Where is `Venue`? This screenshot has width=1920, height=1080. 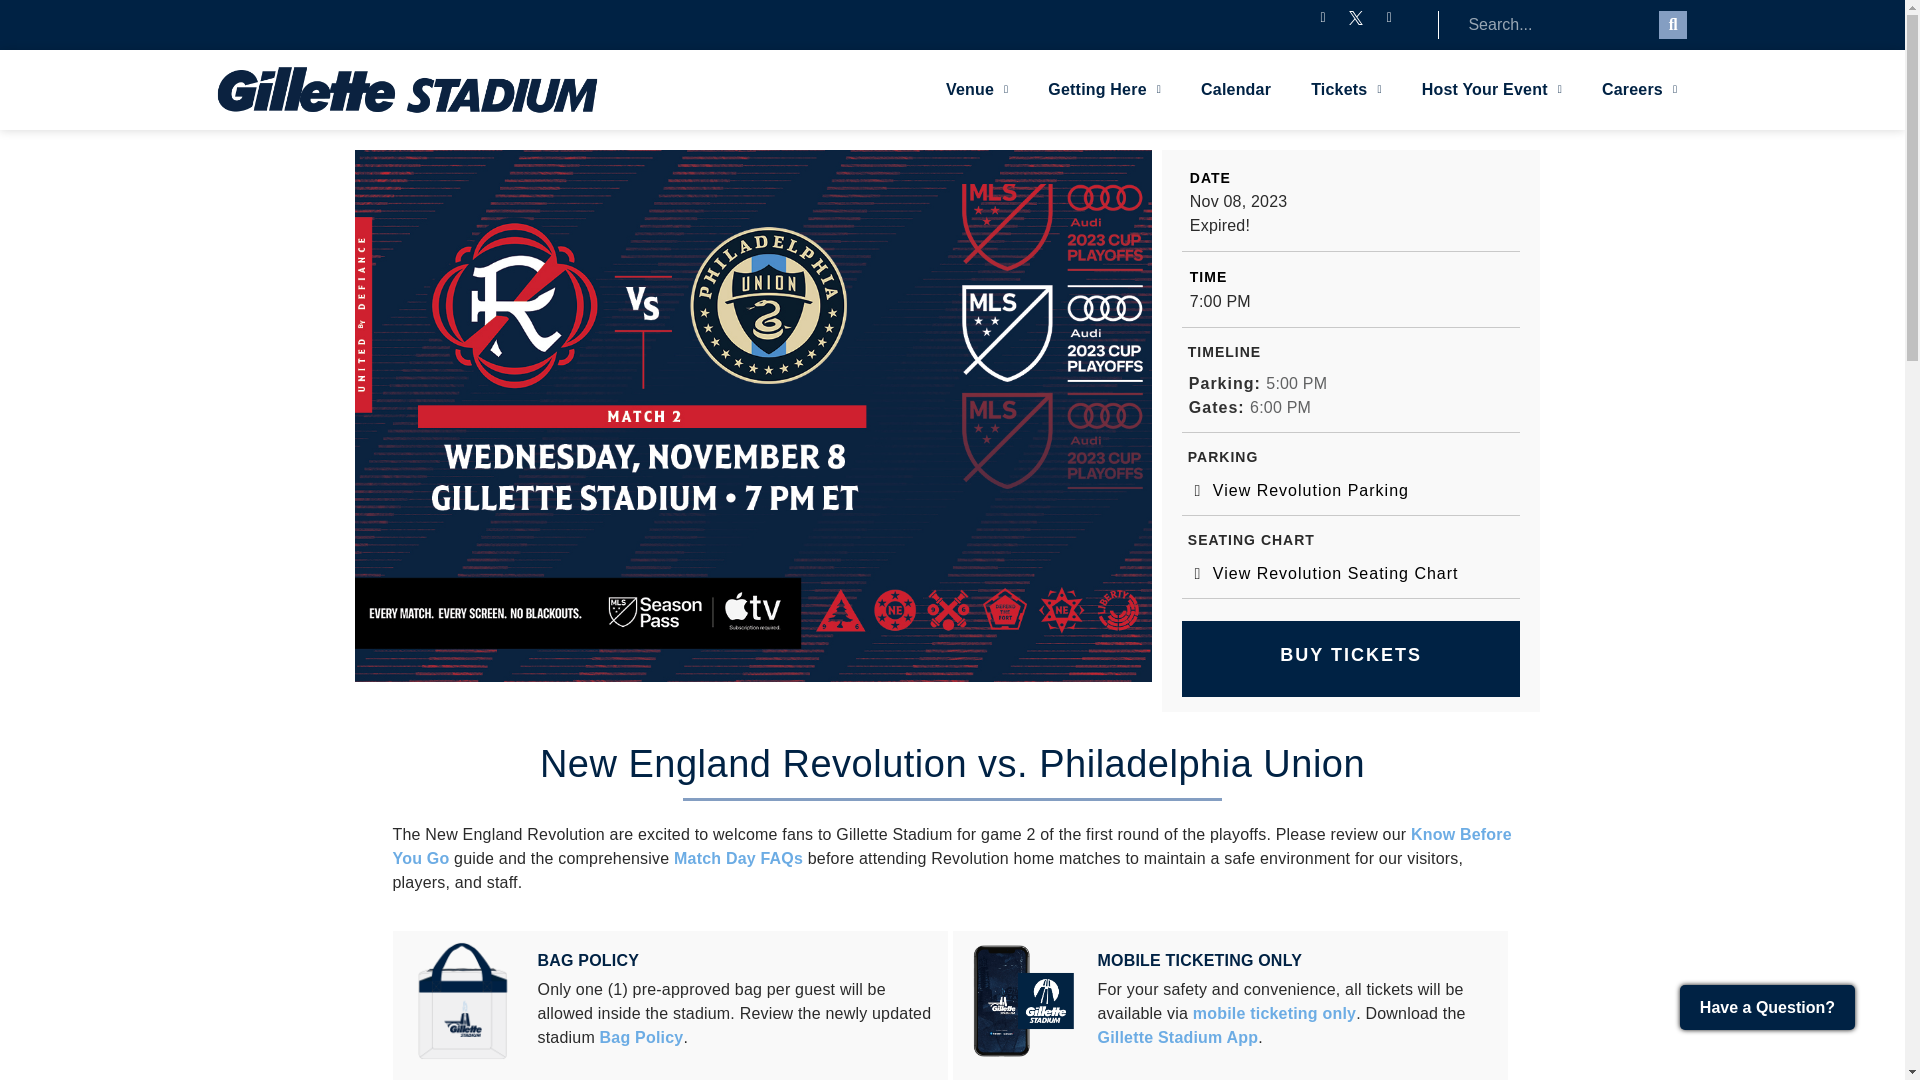 Venue is located at coordinates (976, 90).